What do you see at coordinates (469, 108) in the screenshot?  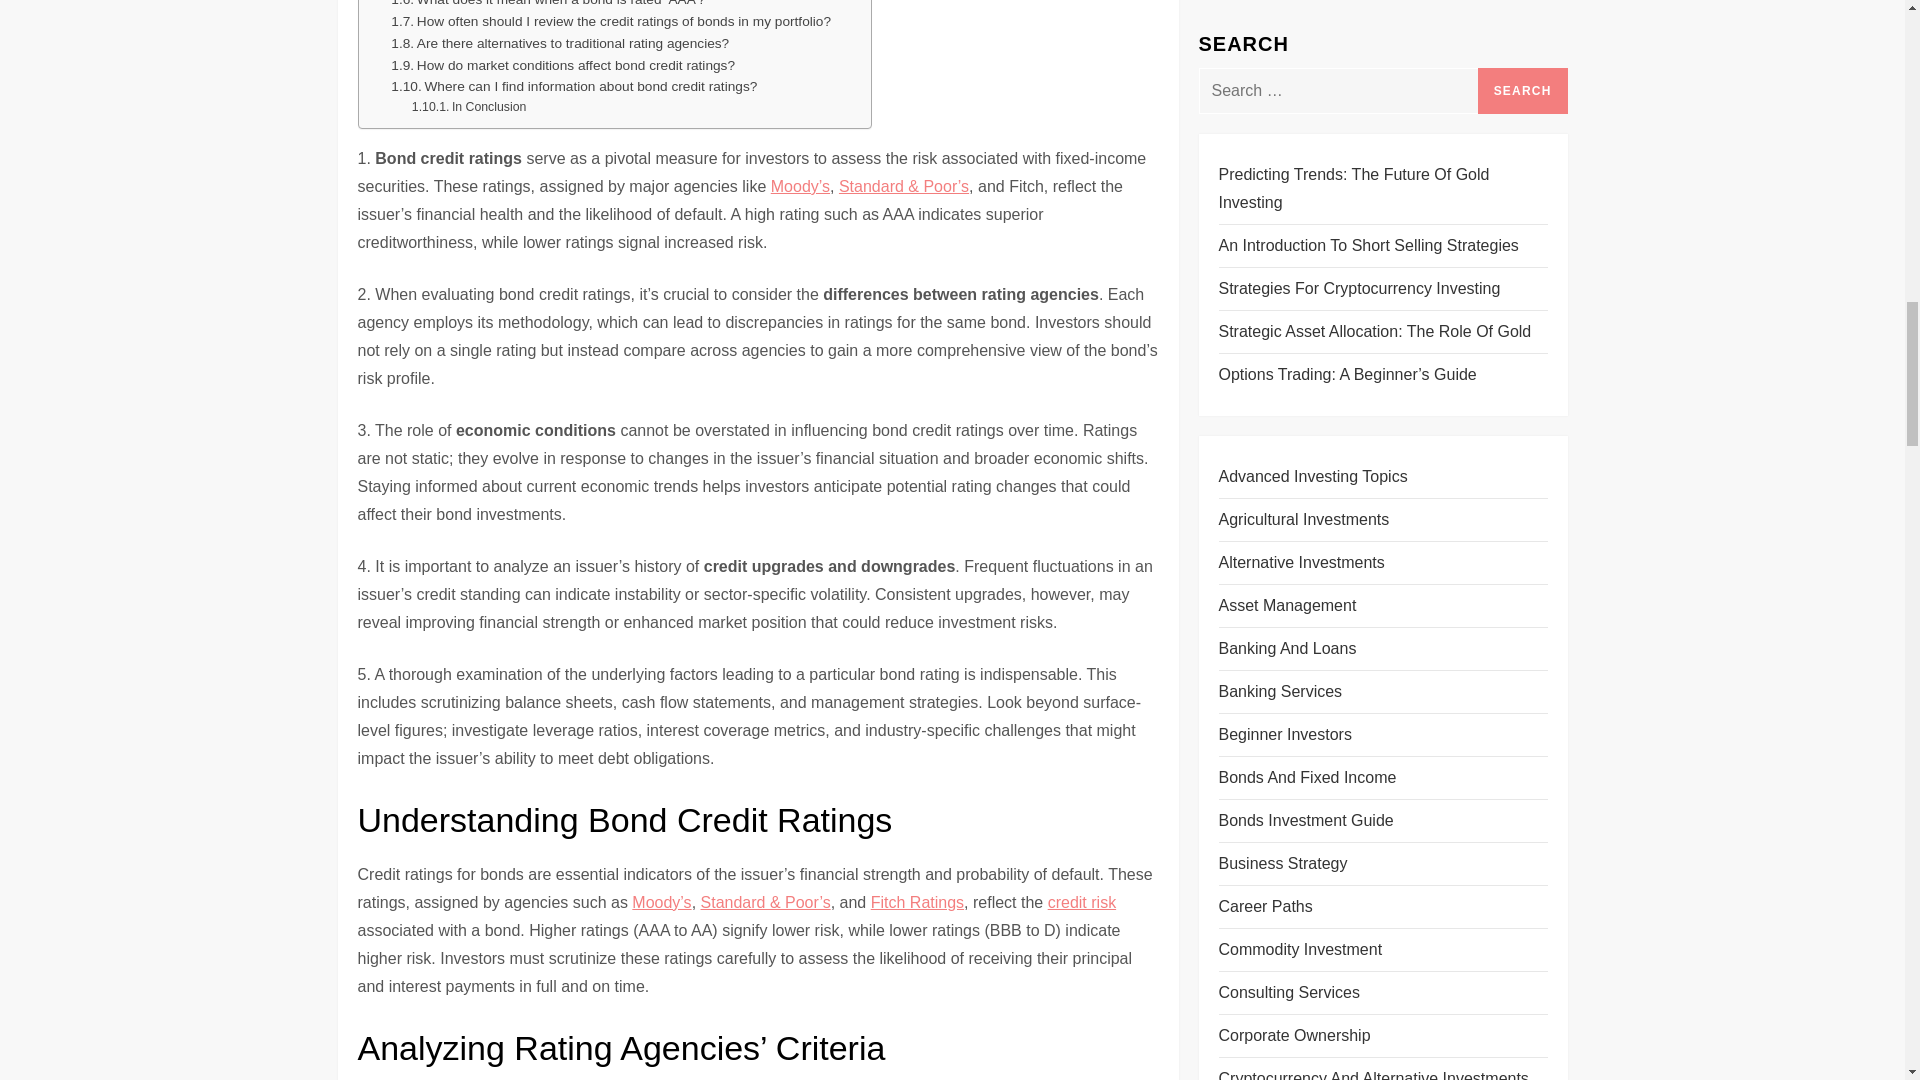 I see `In Conclusion` at bounding box center [469, 108].